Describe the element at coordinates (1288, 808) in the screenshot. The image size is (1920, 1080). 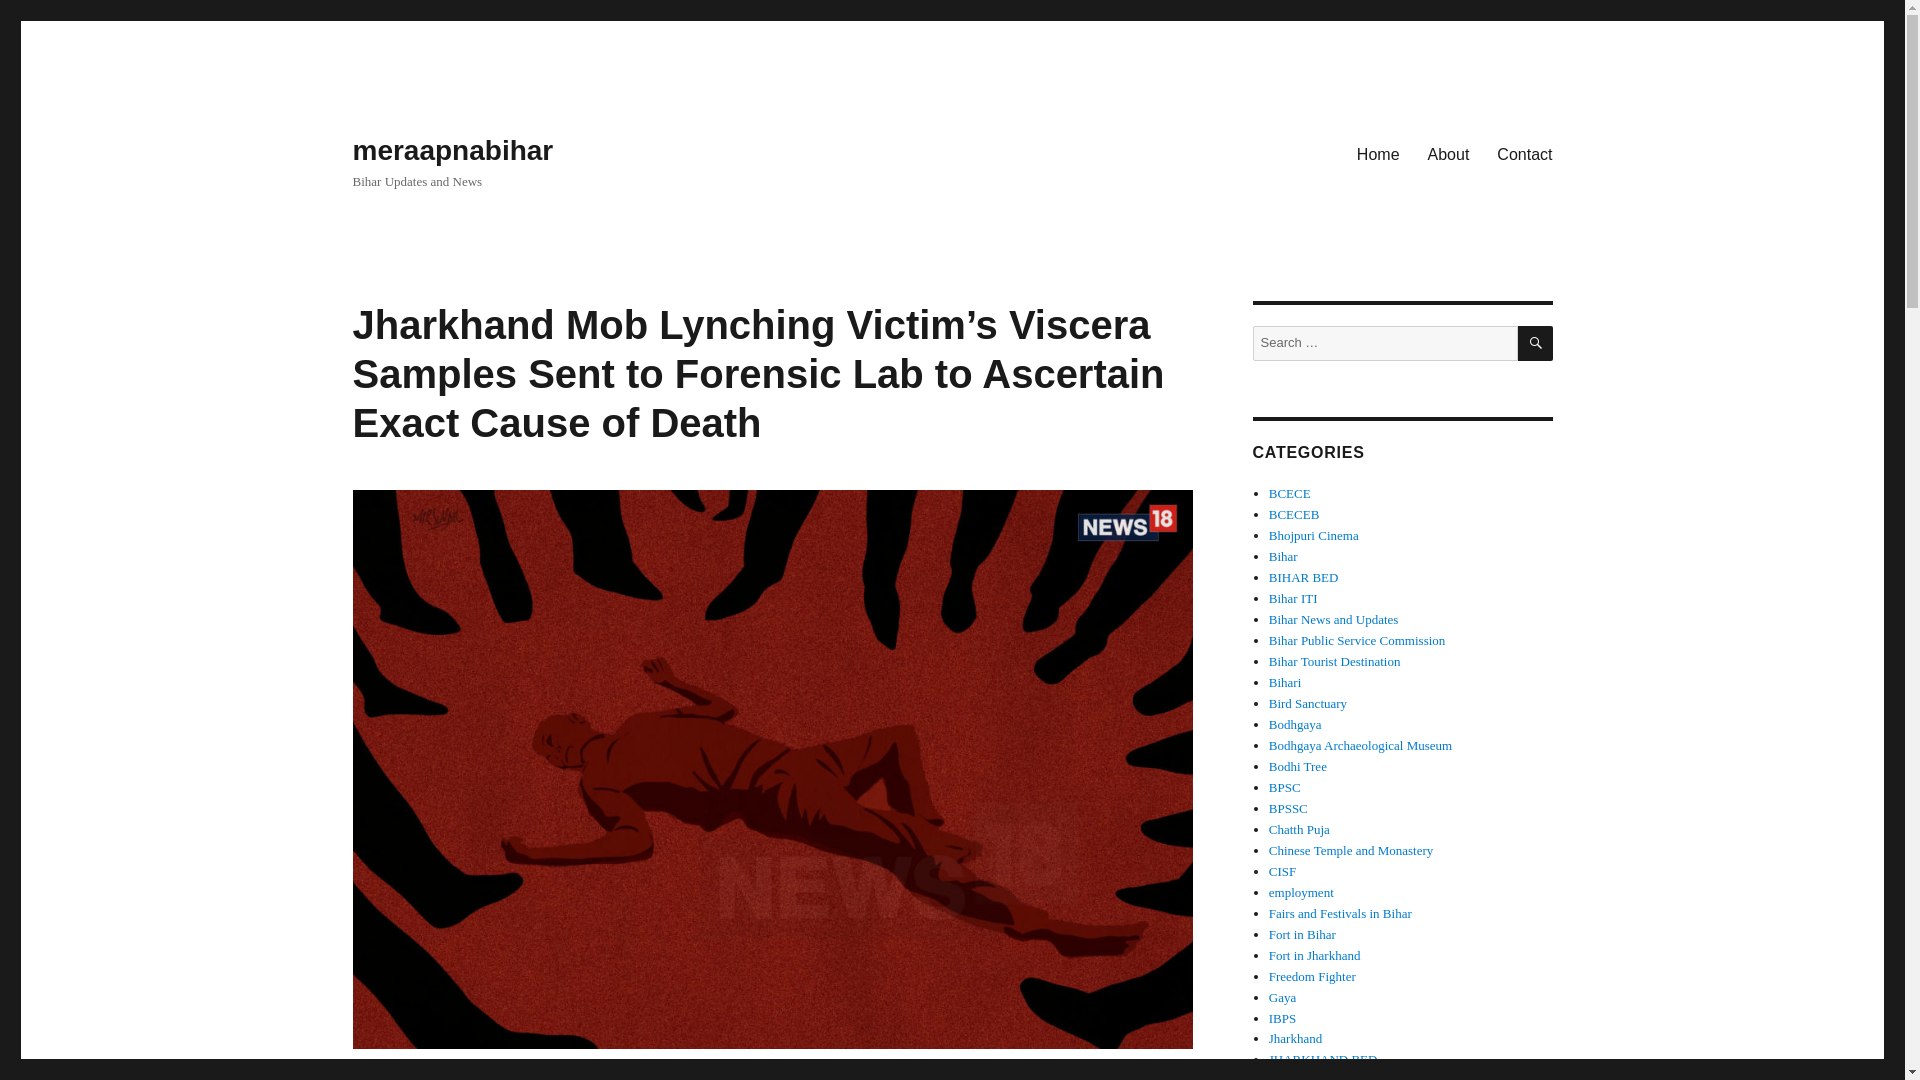
I see `BPSSC` at that location.